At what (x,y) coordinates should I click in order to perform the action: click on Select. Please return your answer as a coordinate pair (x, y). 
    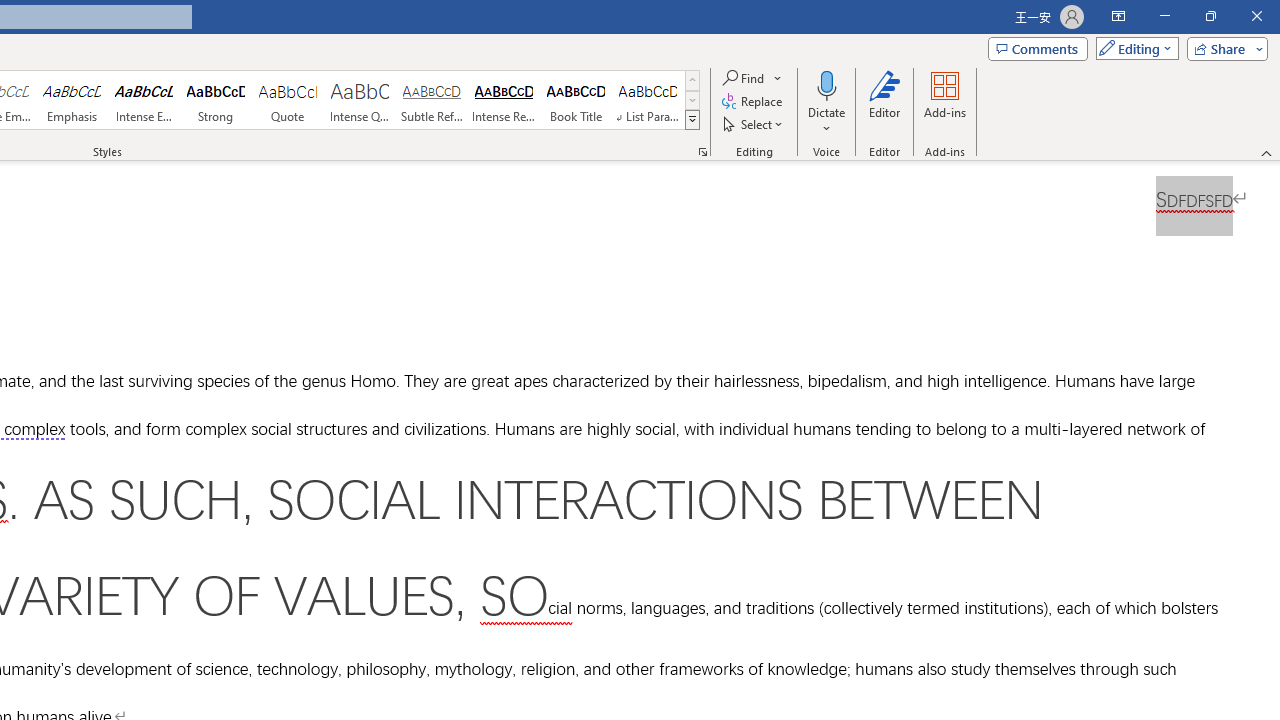
    Looking at the image, I should click on (754, 124).